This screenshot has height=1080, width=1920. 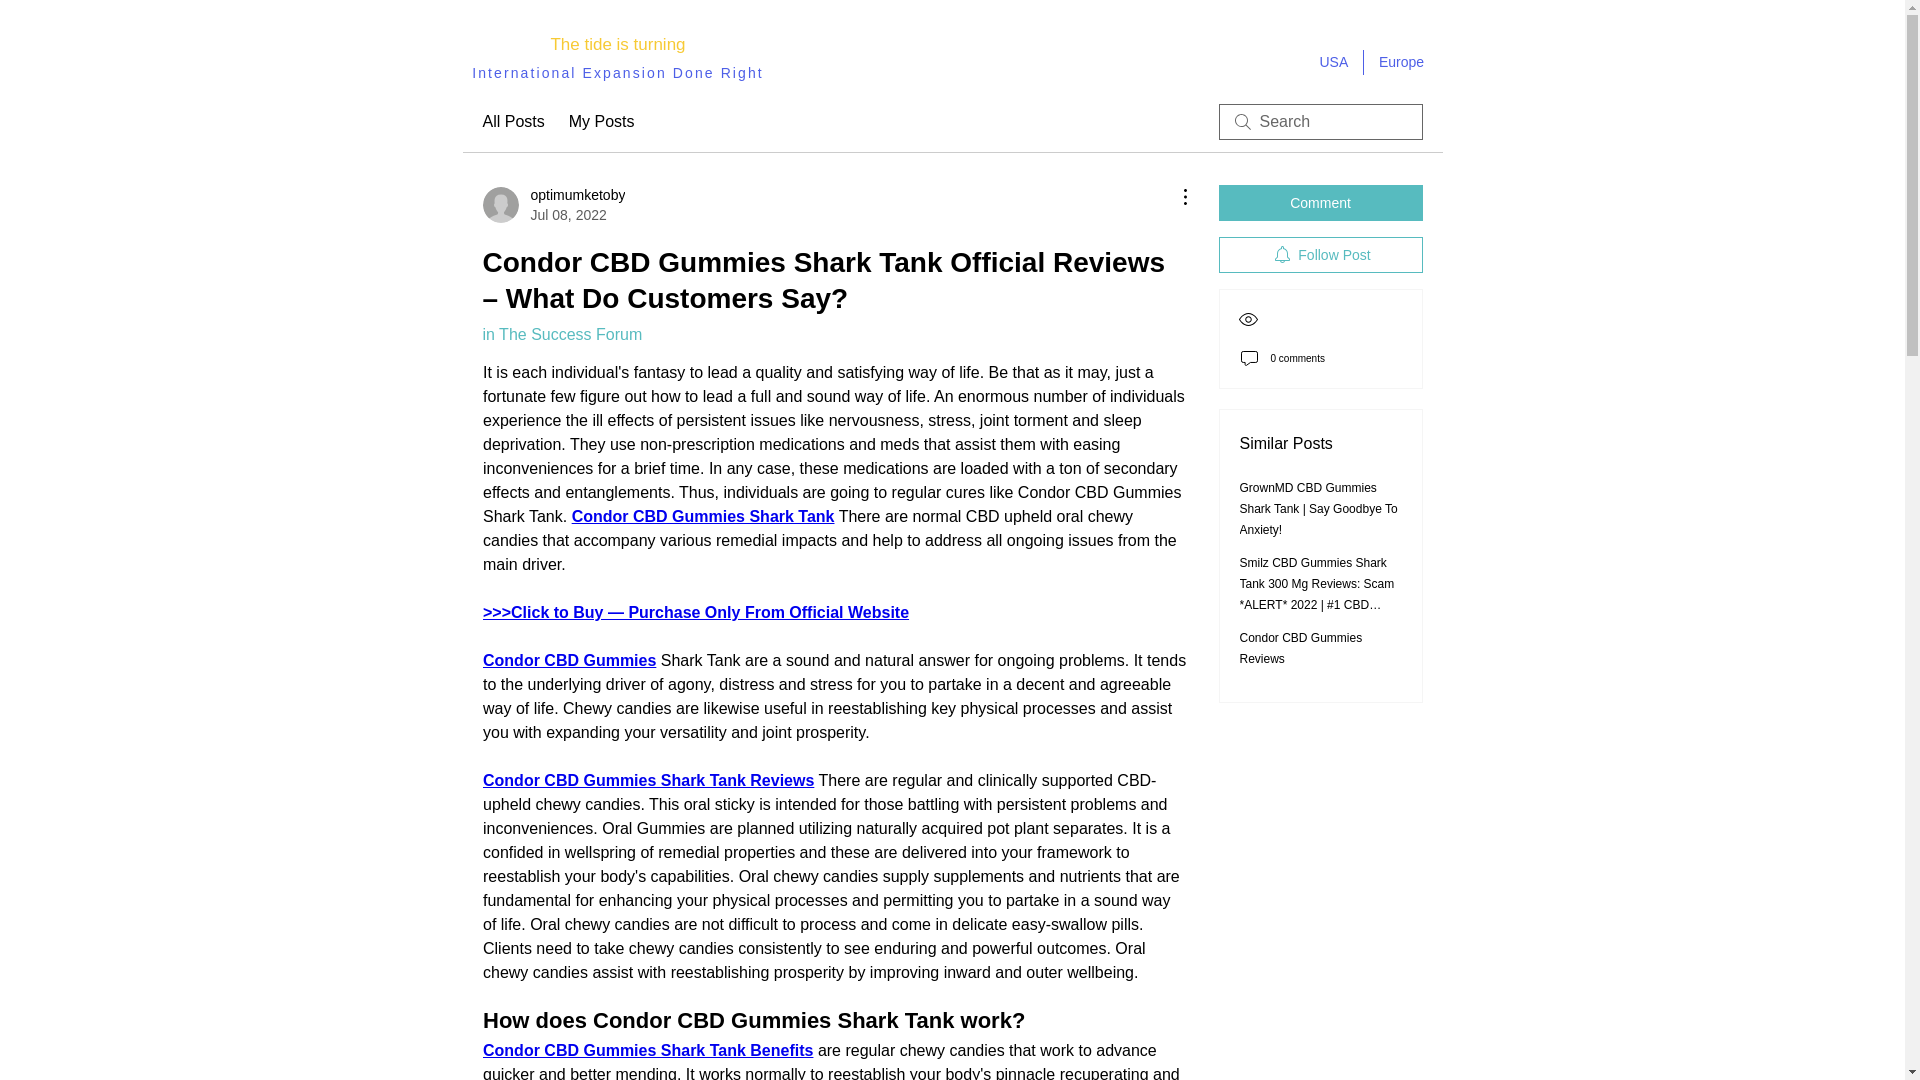 I want to click on in The Success Forum, so click(x=1320, y=254).